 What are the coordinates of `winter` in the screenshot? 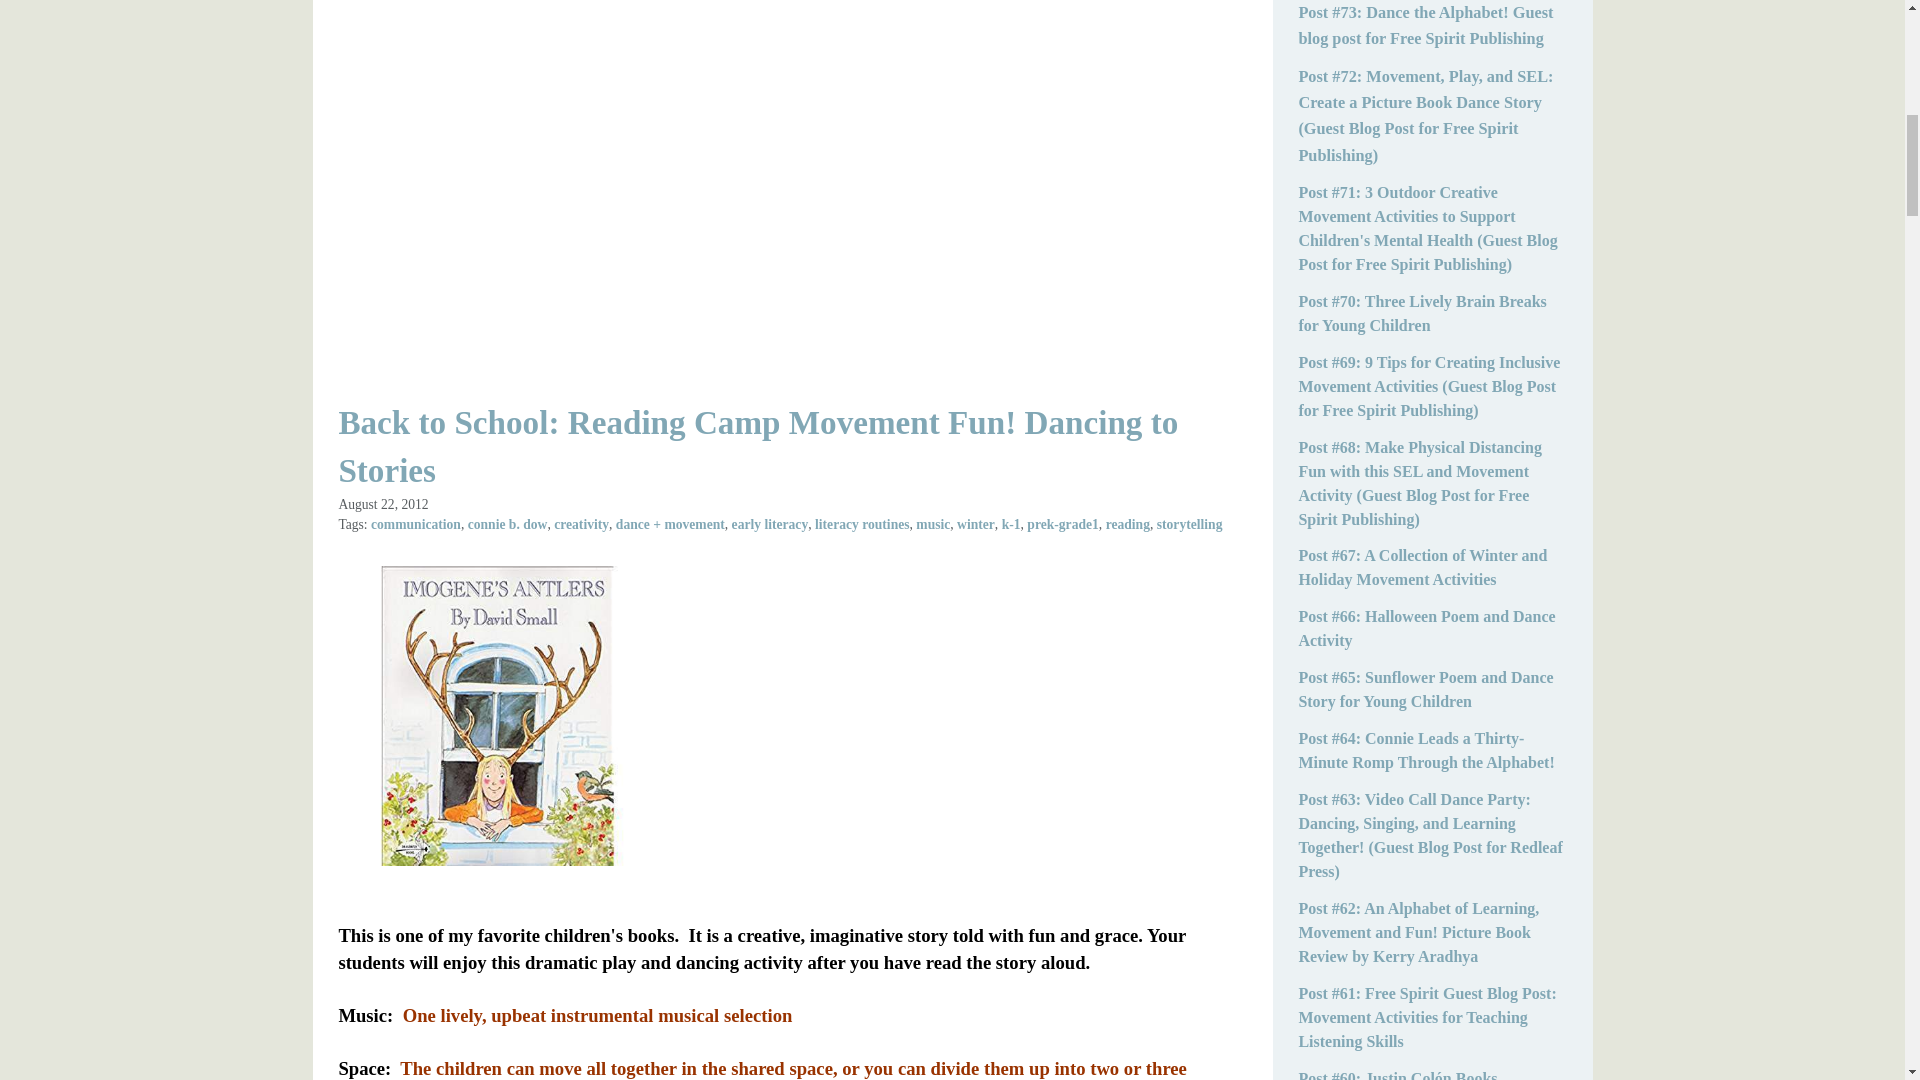 It's located at (975, 524).